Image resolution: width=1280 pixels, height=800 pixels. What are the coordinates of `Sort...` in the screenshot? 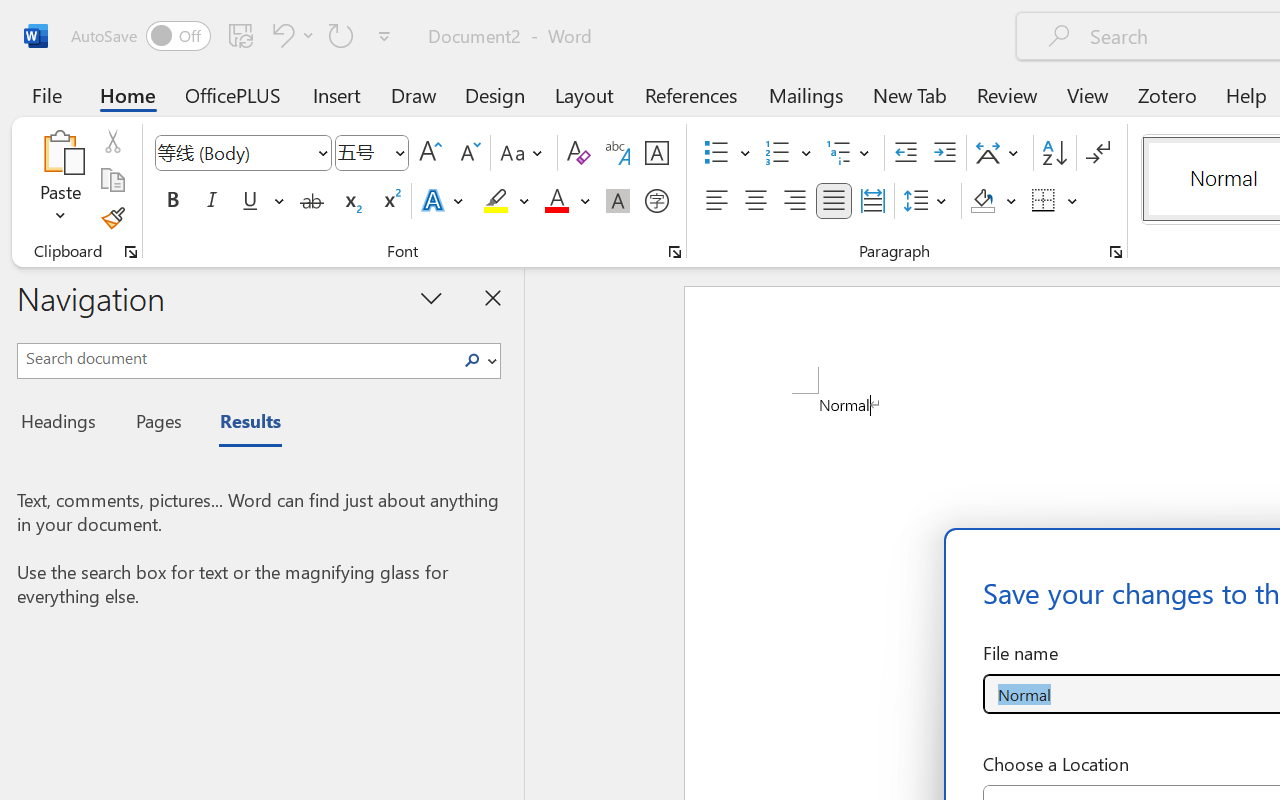 It's located at (1054, 153).